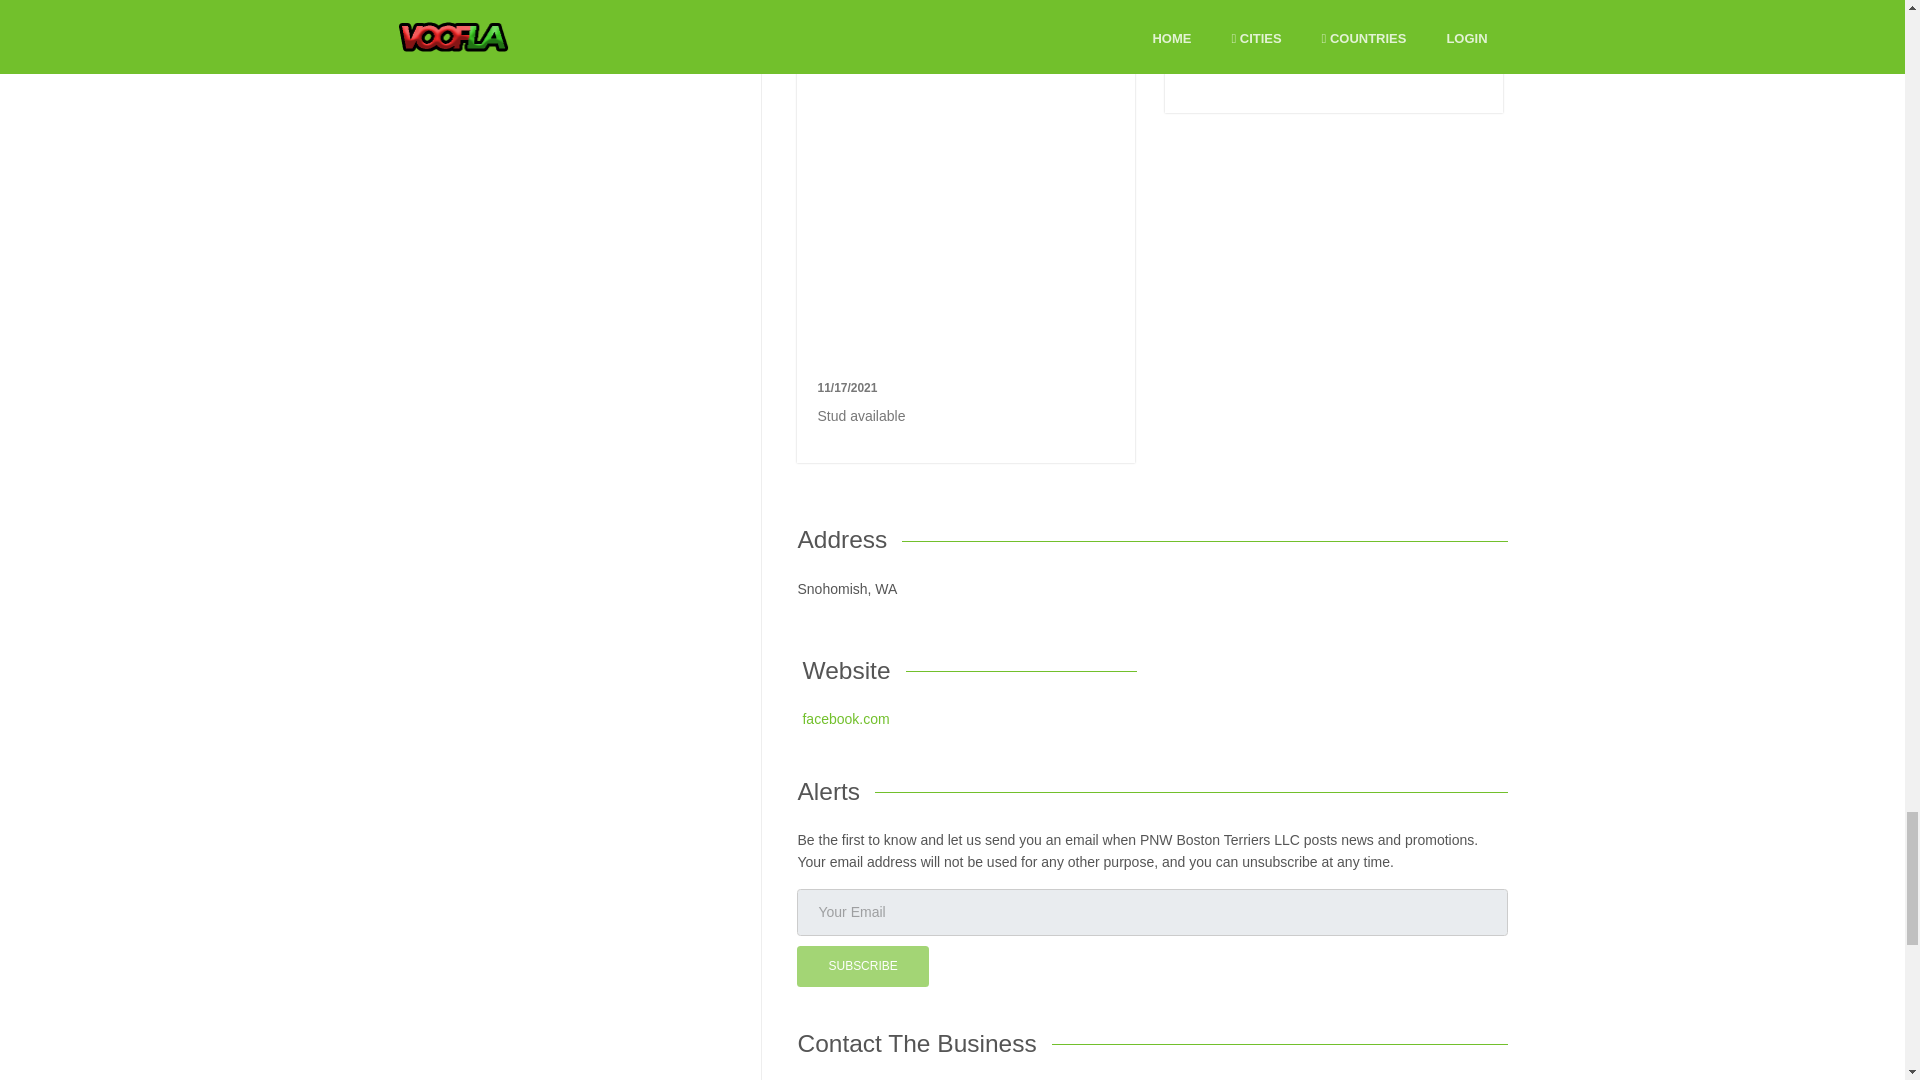 The image size is (1920, 1080). Describe the element at coordinates (845, 718) in the screenshot. I see `facebook.com` at that location.